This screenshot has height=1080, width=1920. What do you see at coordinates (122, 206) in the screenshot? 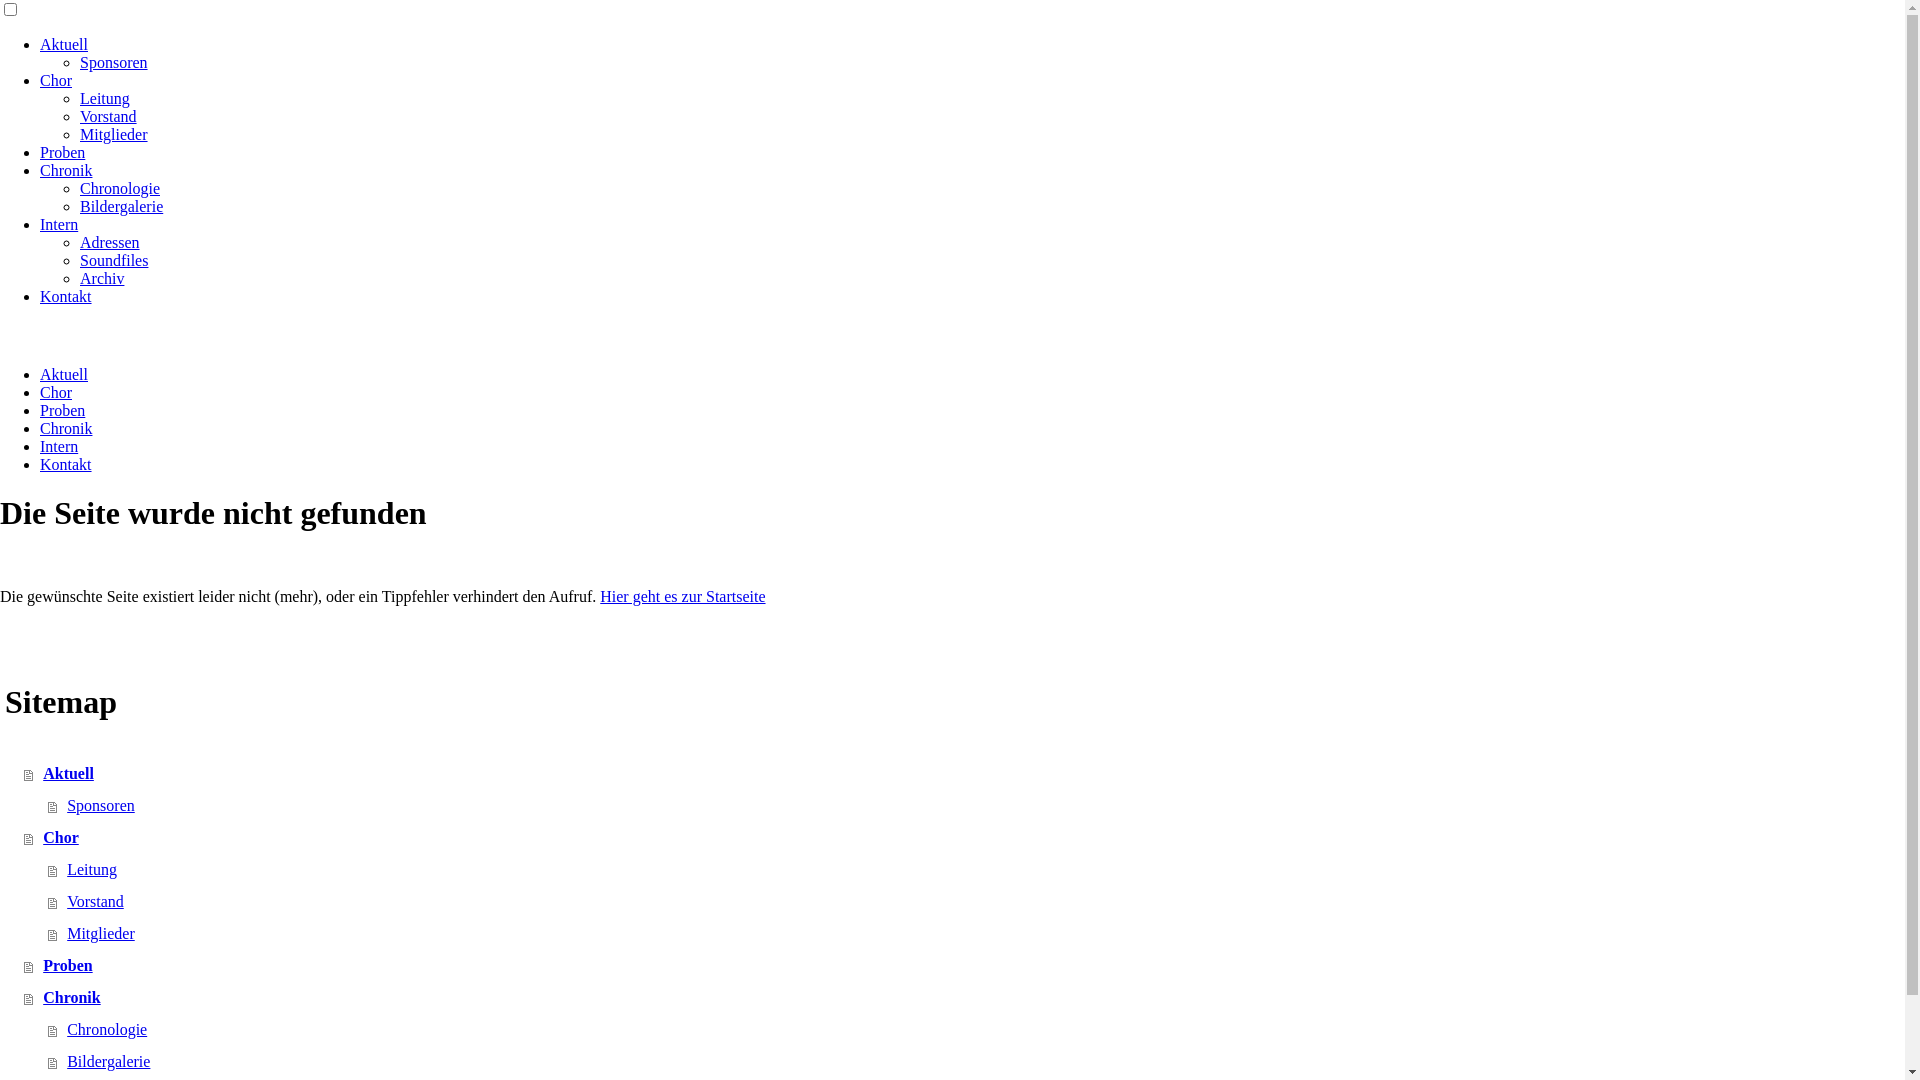
I see `Bildergalerie` at bounding box center [122, 206].